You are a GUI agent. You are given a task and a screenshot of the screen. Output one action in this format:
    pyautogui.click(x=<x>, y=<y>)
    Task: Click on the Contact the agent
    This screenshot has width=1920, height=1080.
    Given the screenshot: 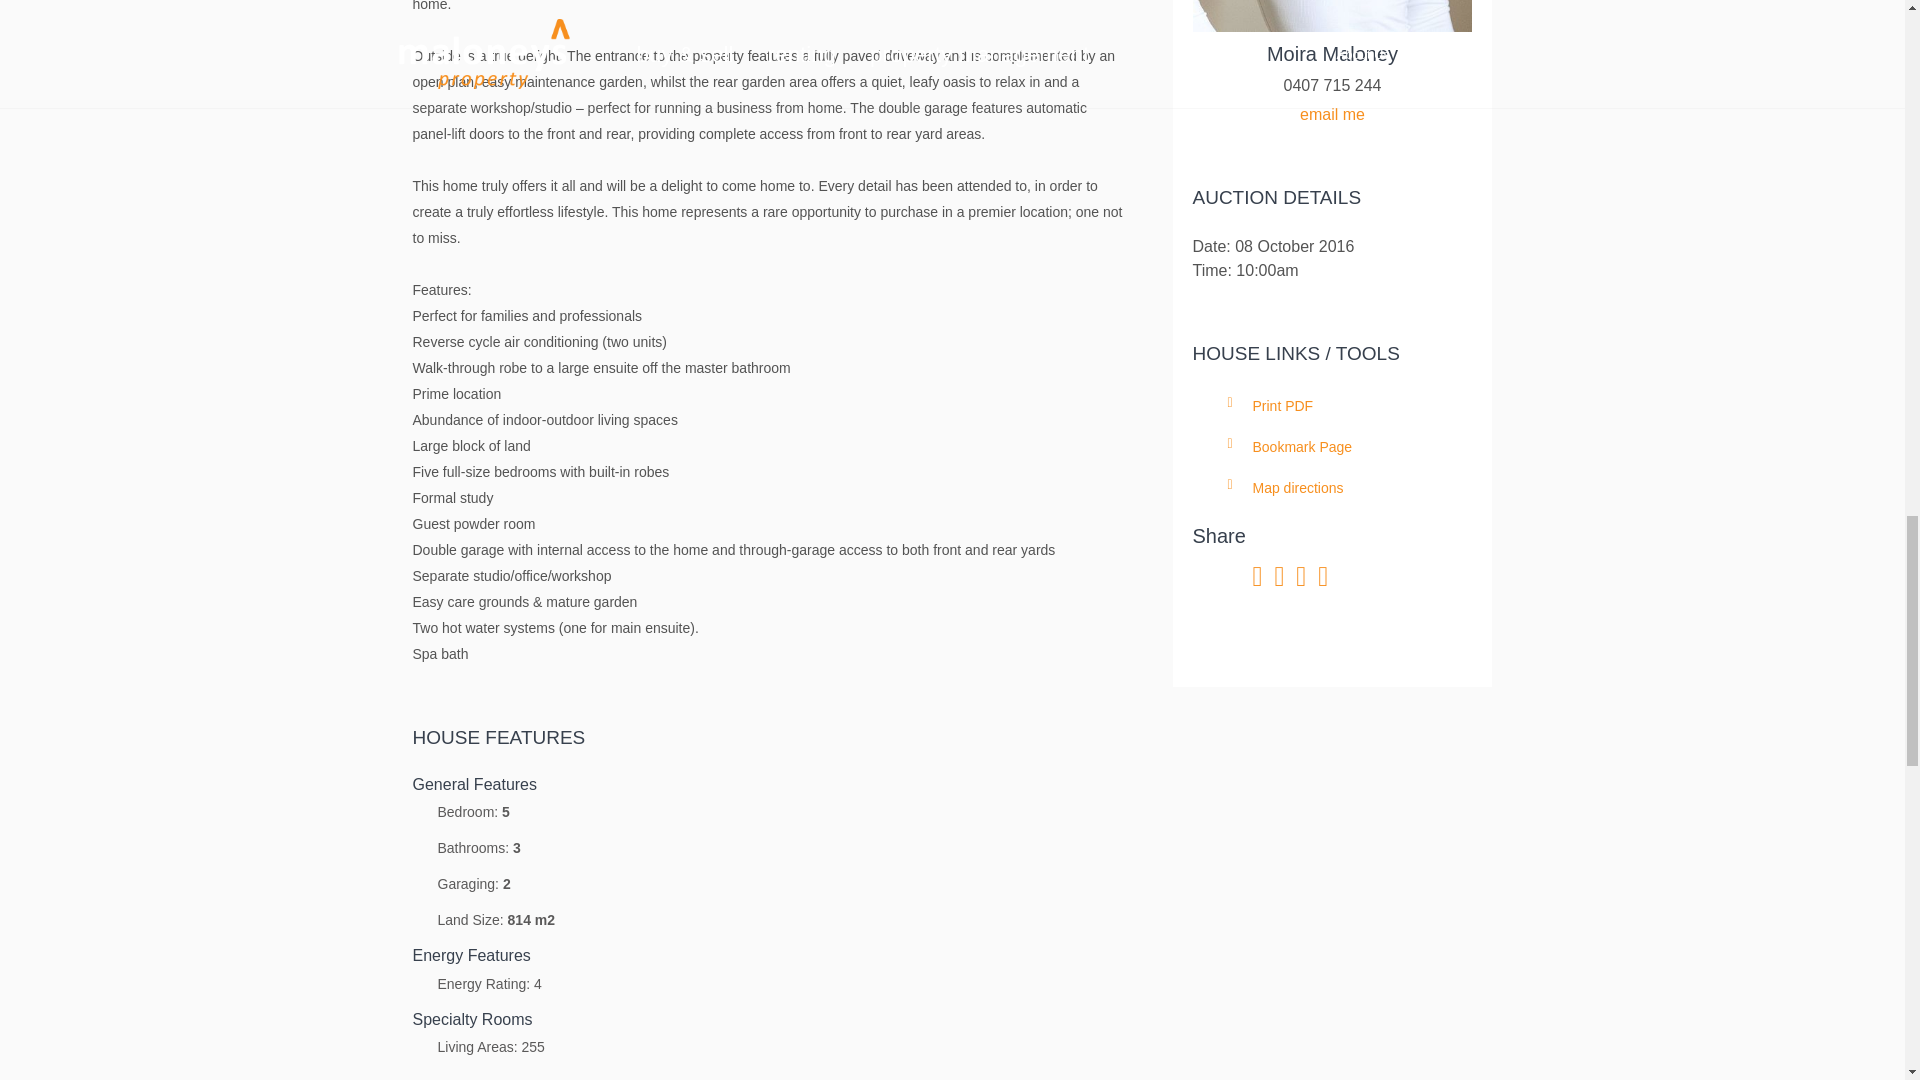 What is the action you would take?
    pyautogui.click(x=1332, y=114)
    